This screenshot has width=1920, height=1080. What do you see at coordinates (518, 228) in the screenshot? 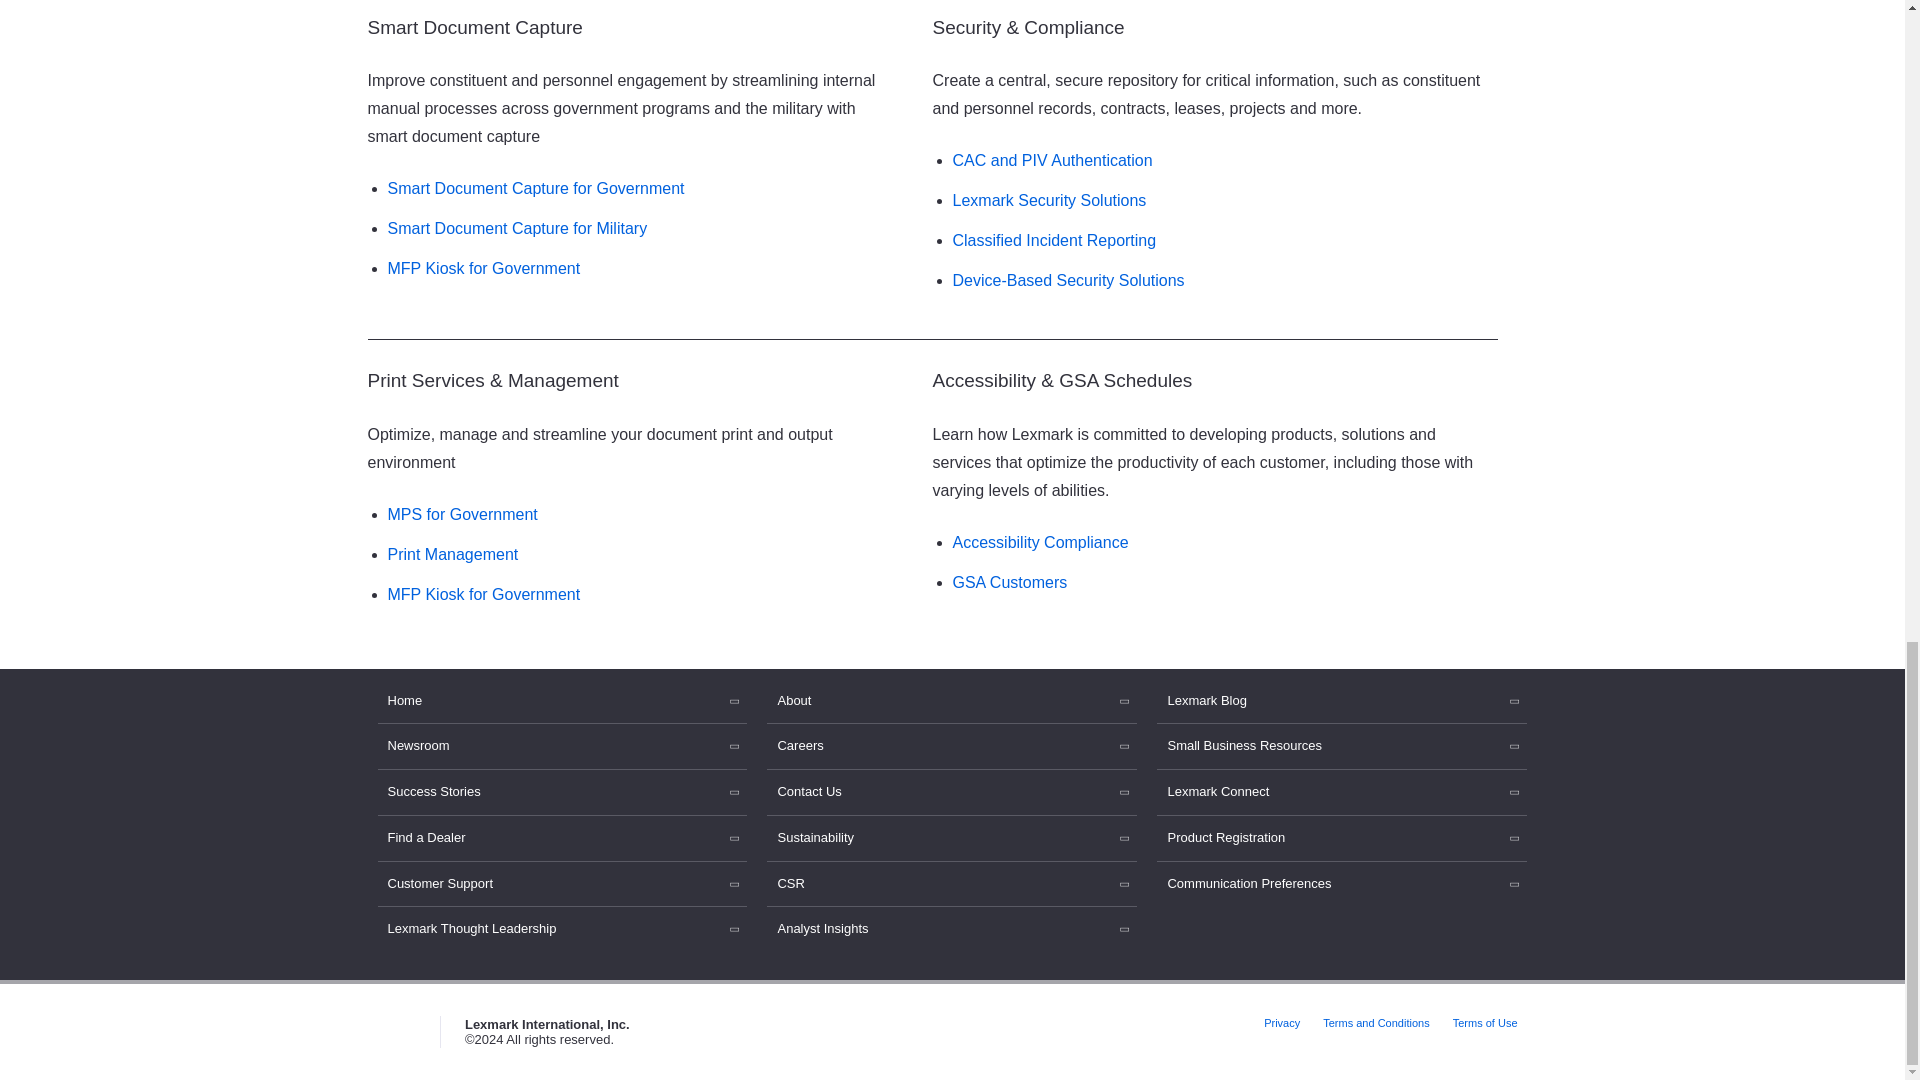
I see `Smart Document Capture for Military` at bounding box center [518, 228].